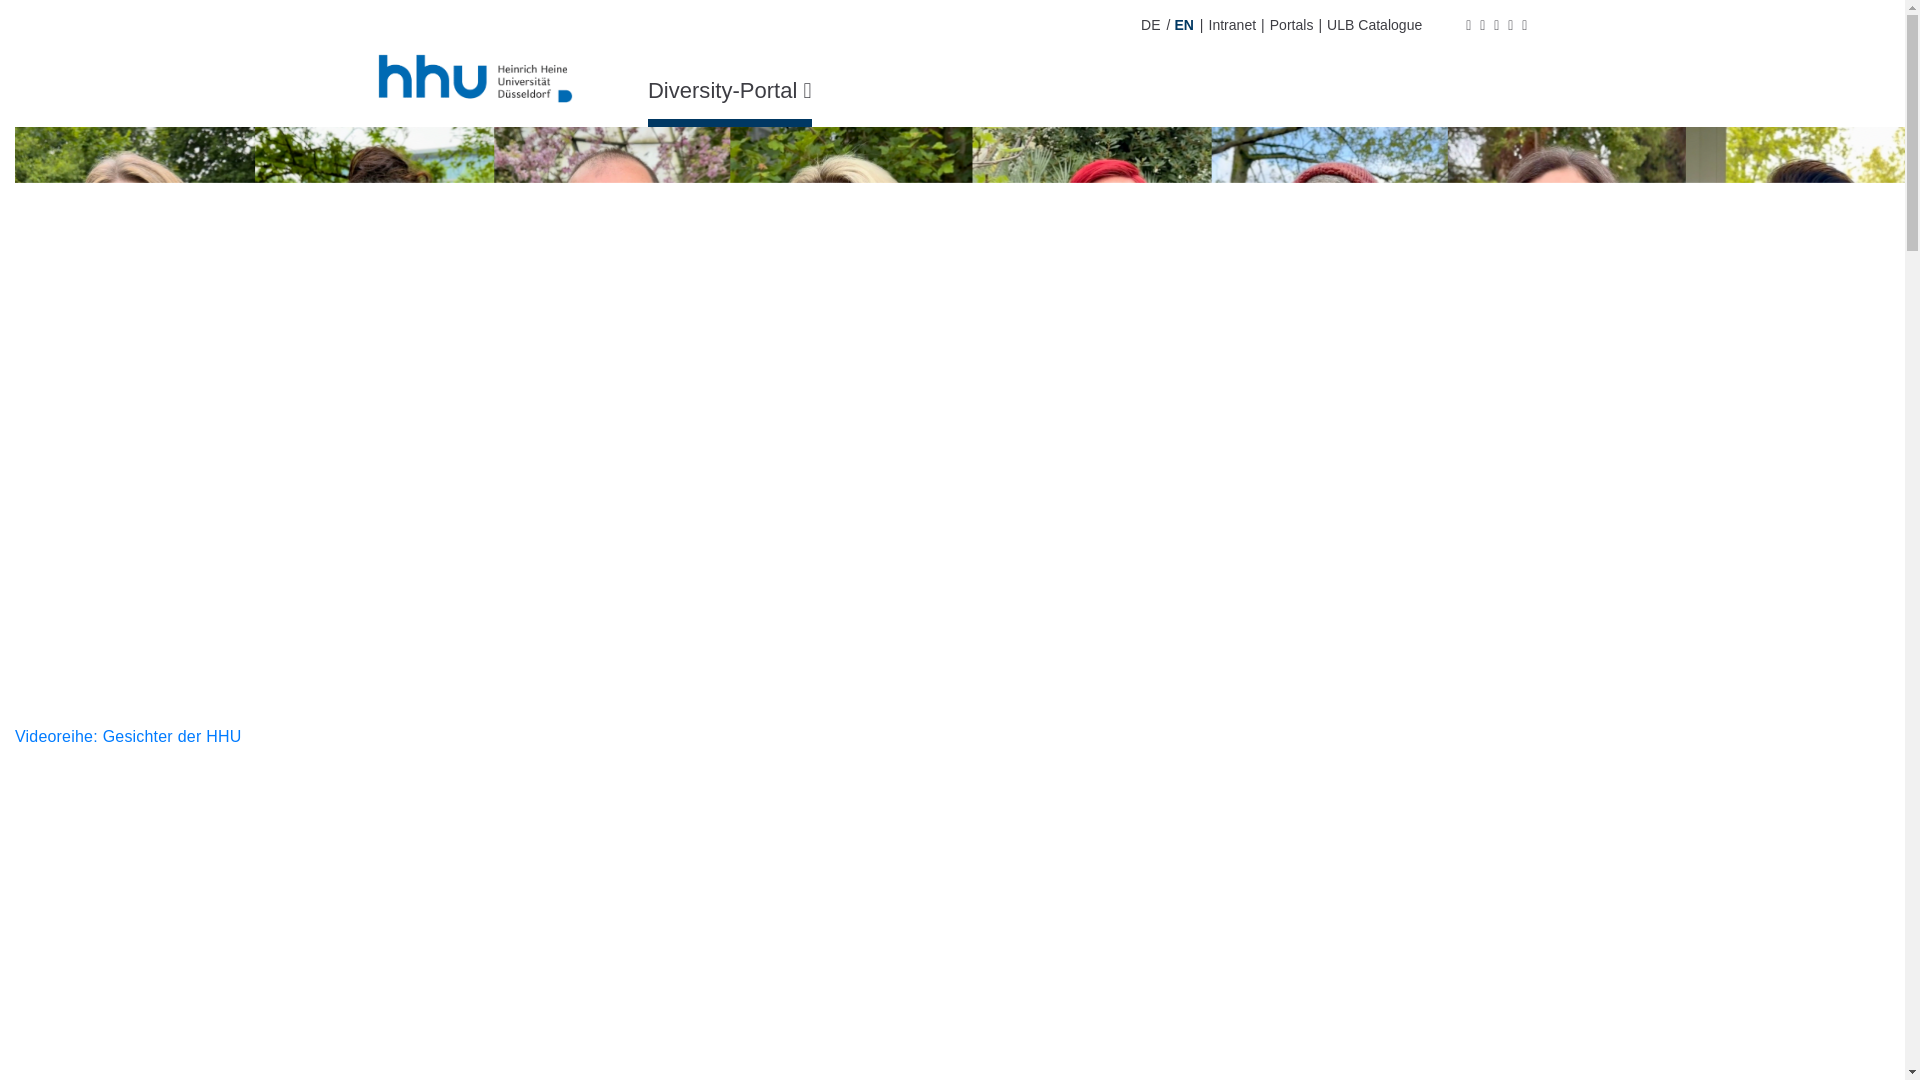  What do you see at coordinates (1292, 25) in the screenshot?
I see `Portals` at bounding box center [1292, 25].